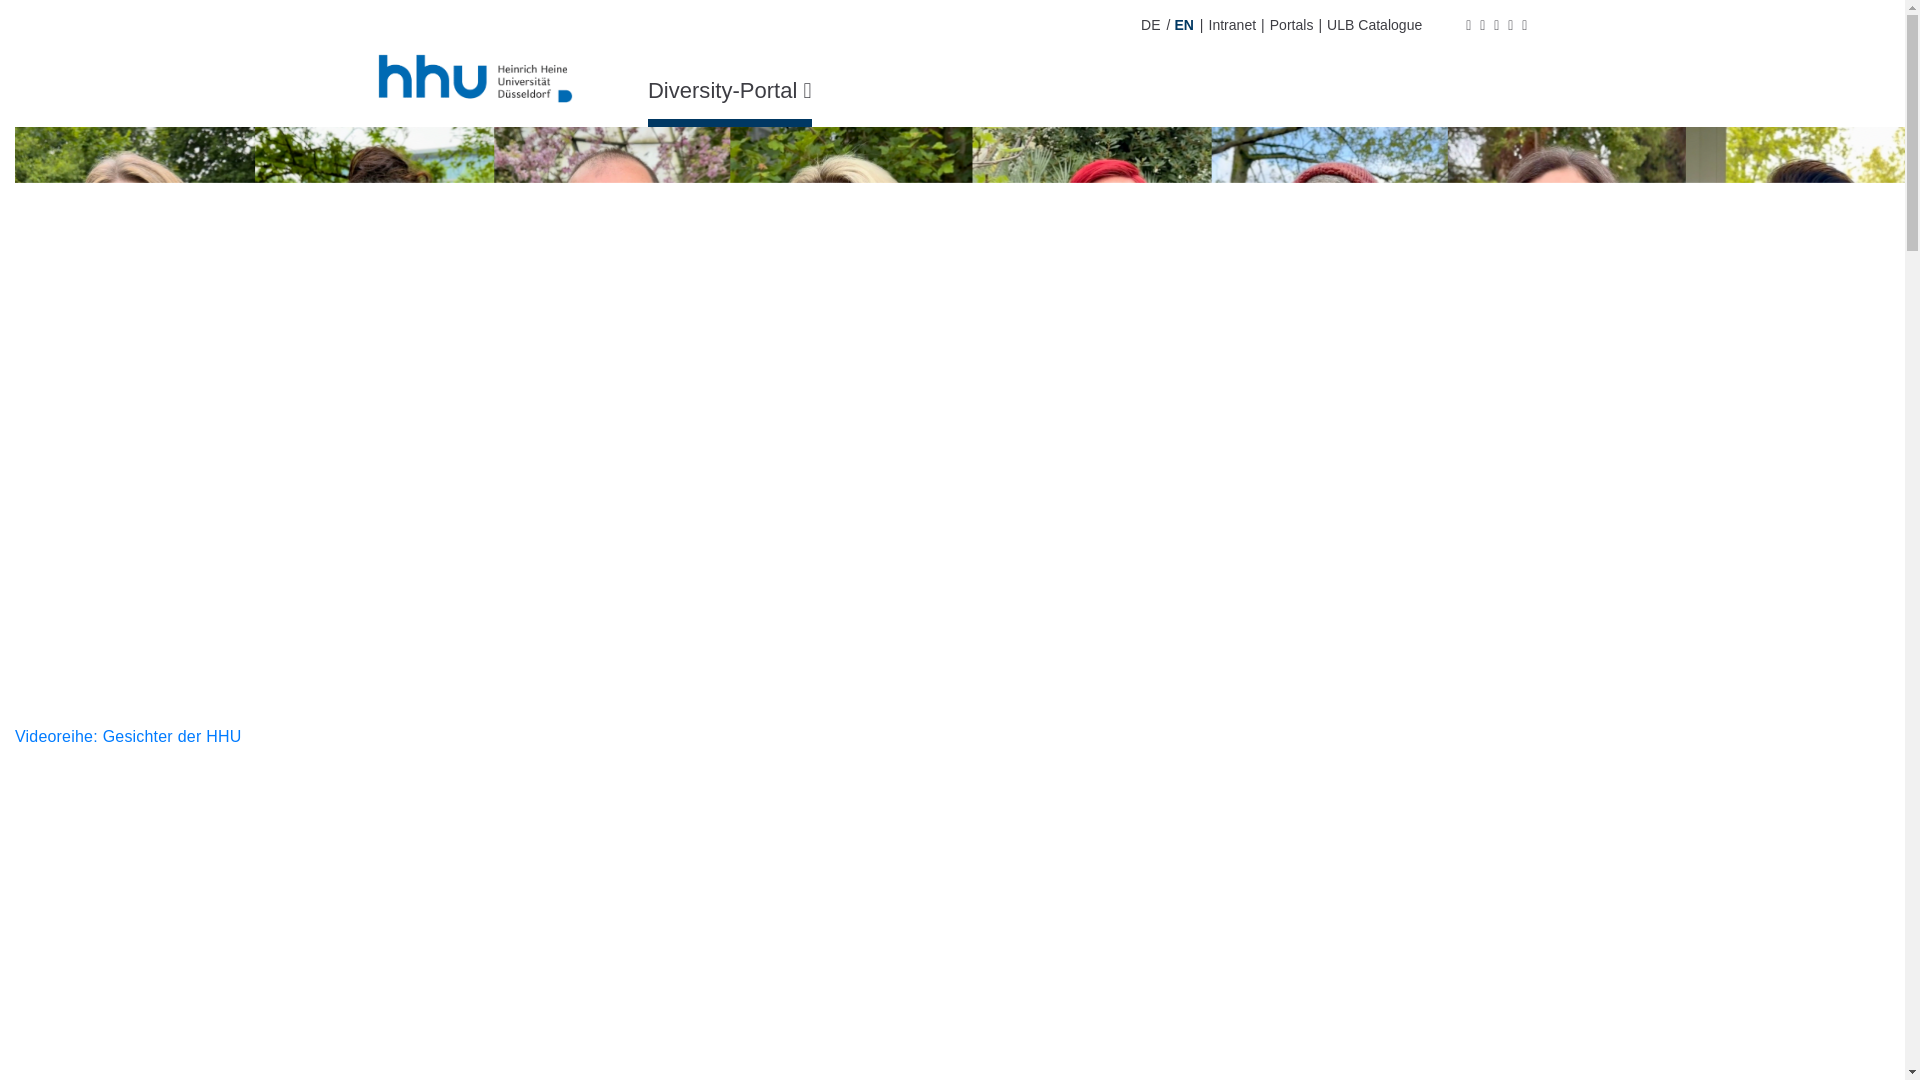  What do you see at coordinates (1292, 25) in the screenshot?
I see `Portals` at bounding box center [1292, 25].